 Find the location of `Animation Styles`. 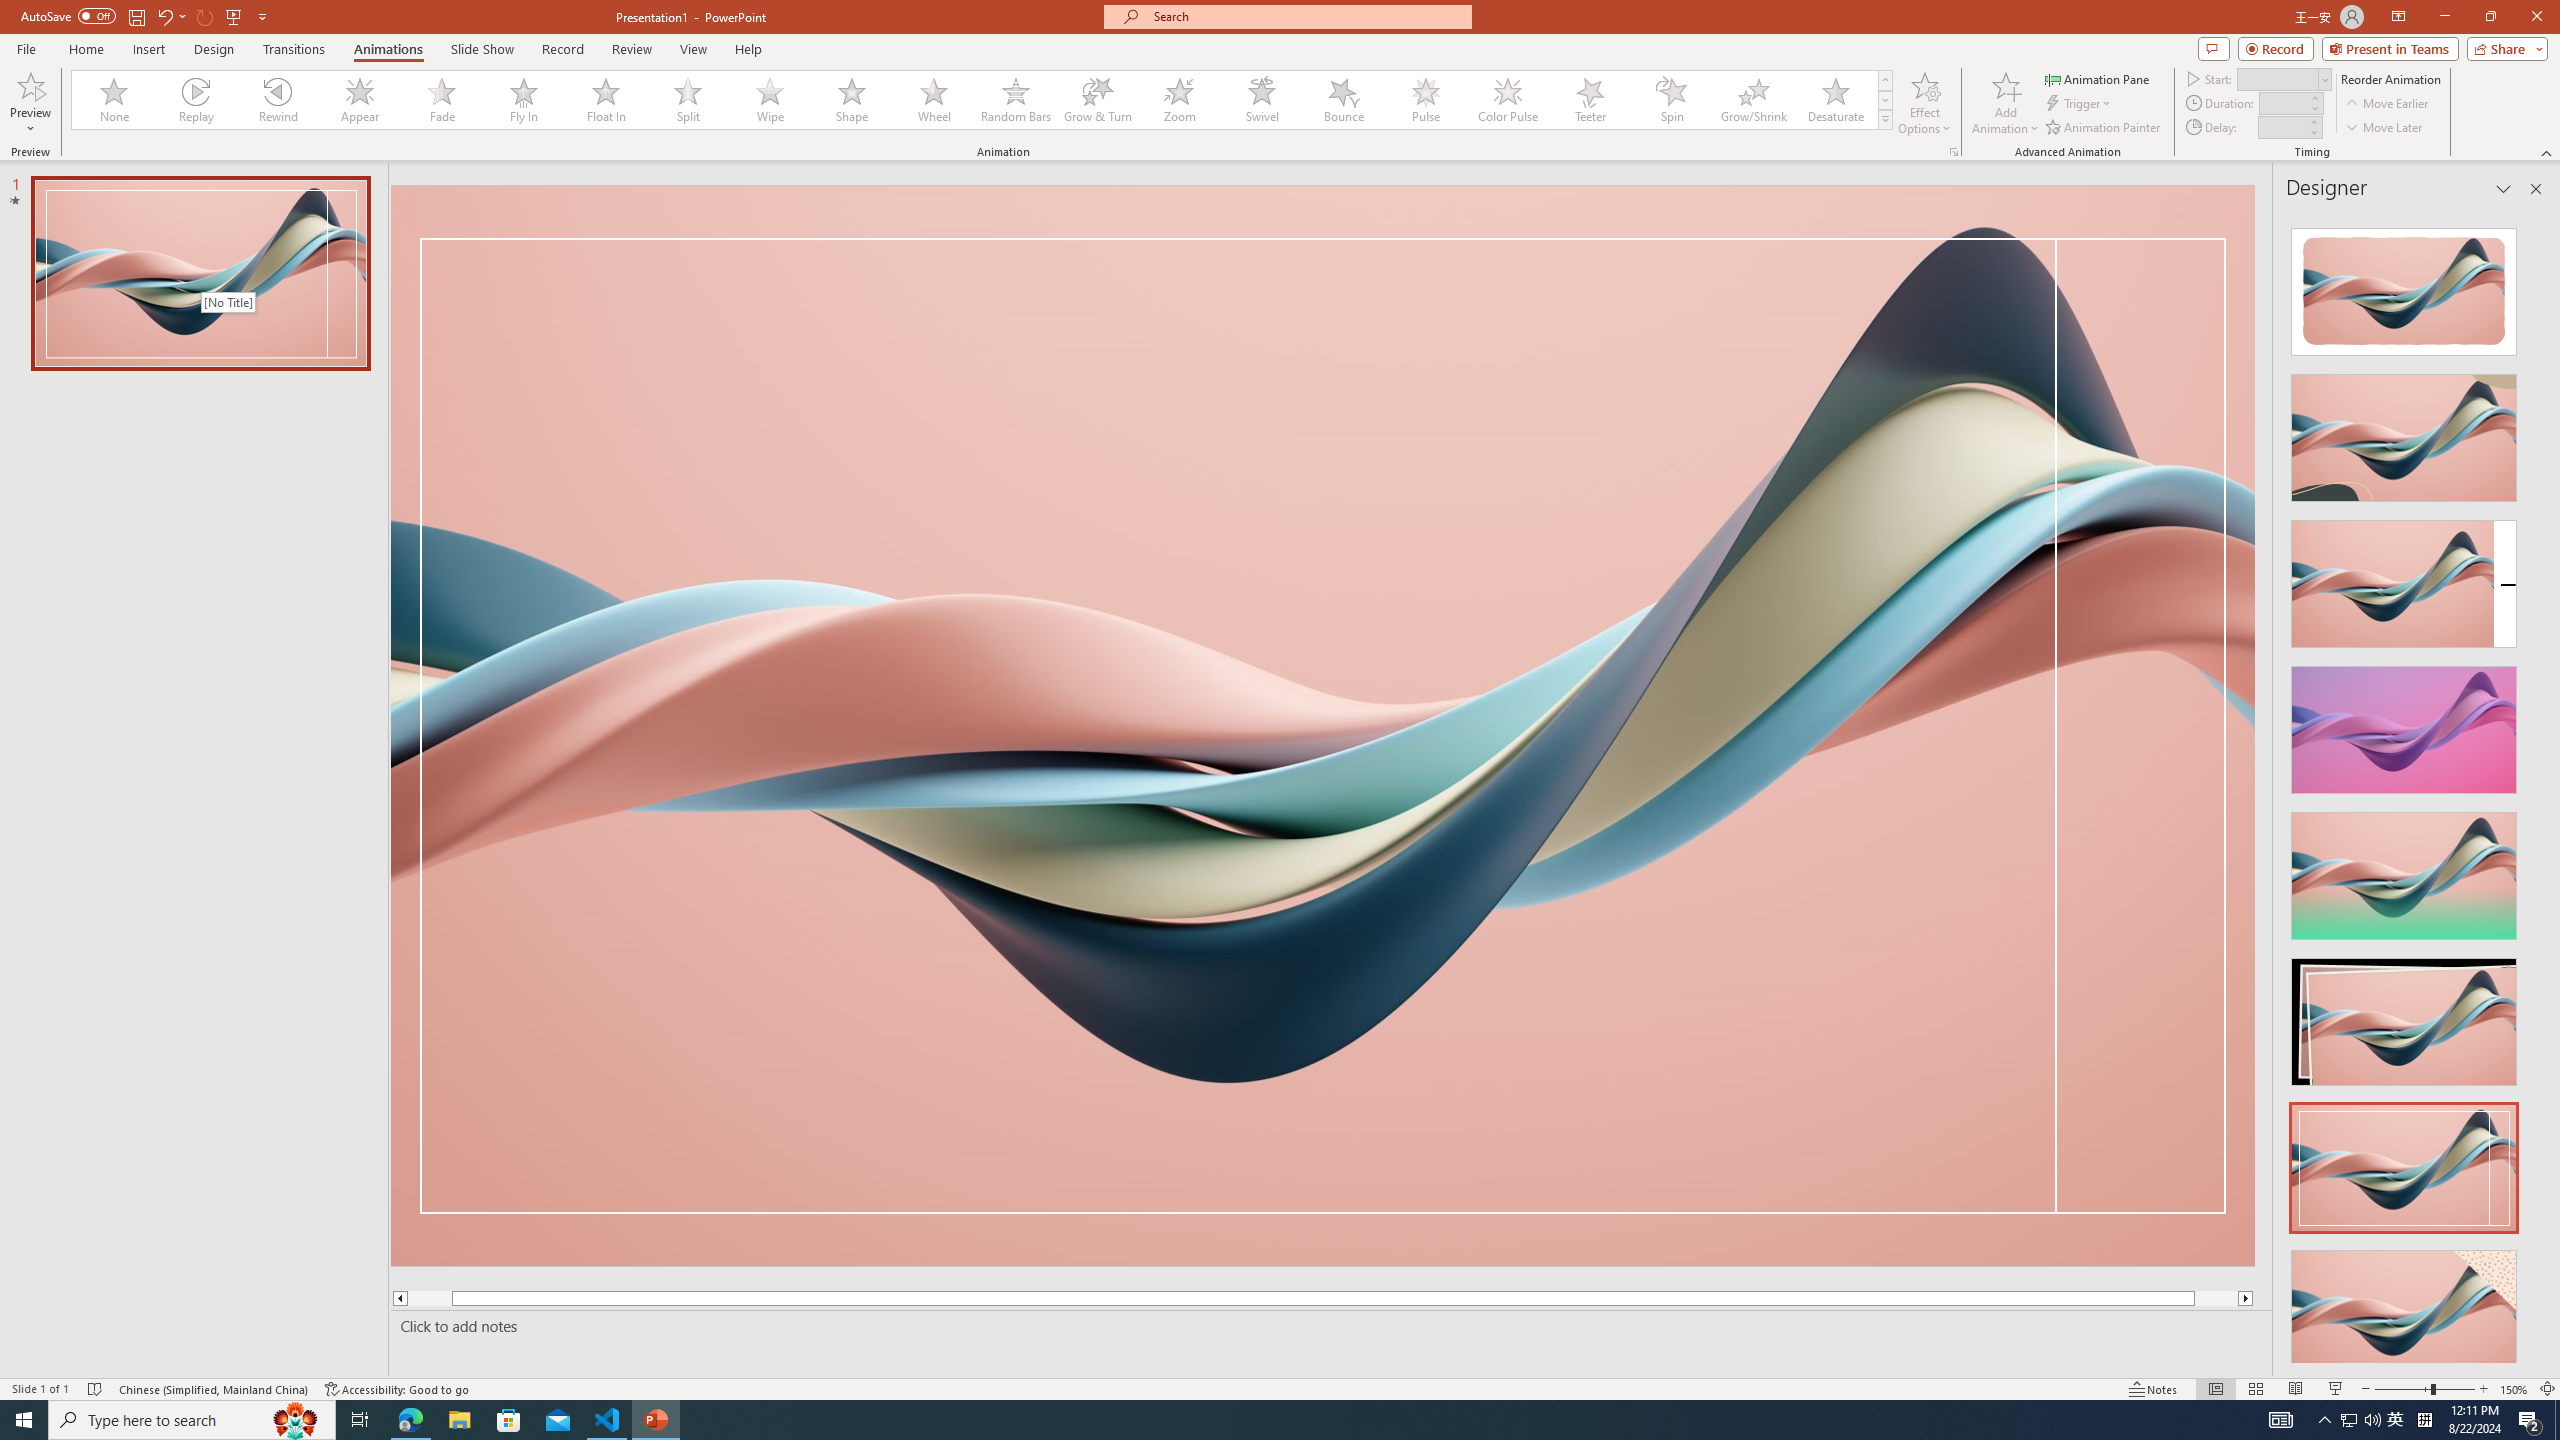

Animation Styles is located at coordinates (1885, 119).